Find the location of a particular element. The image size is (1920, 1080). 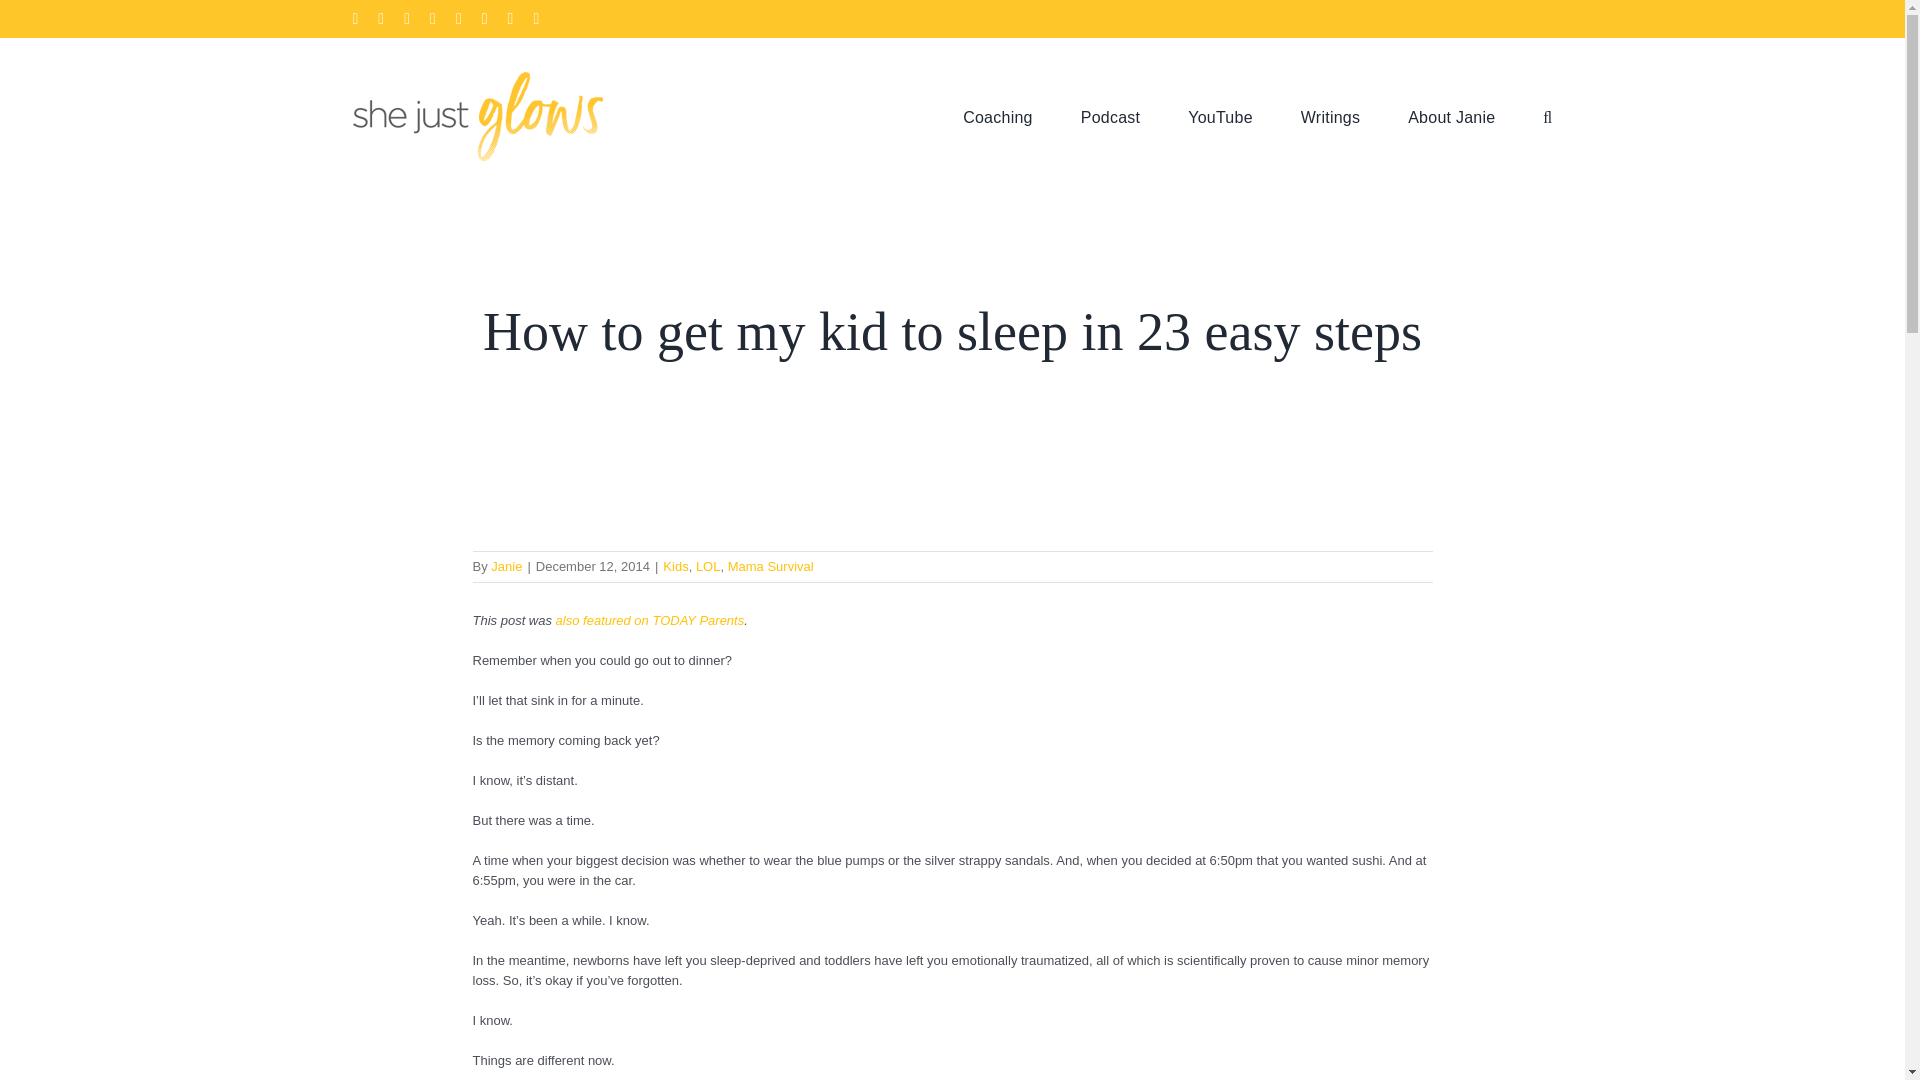

Mama Survival is located at coordinates (770, 566).